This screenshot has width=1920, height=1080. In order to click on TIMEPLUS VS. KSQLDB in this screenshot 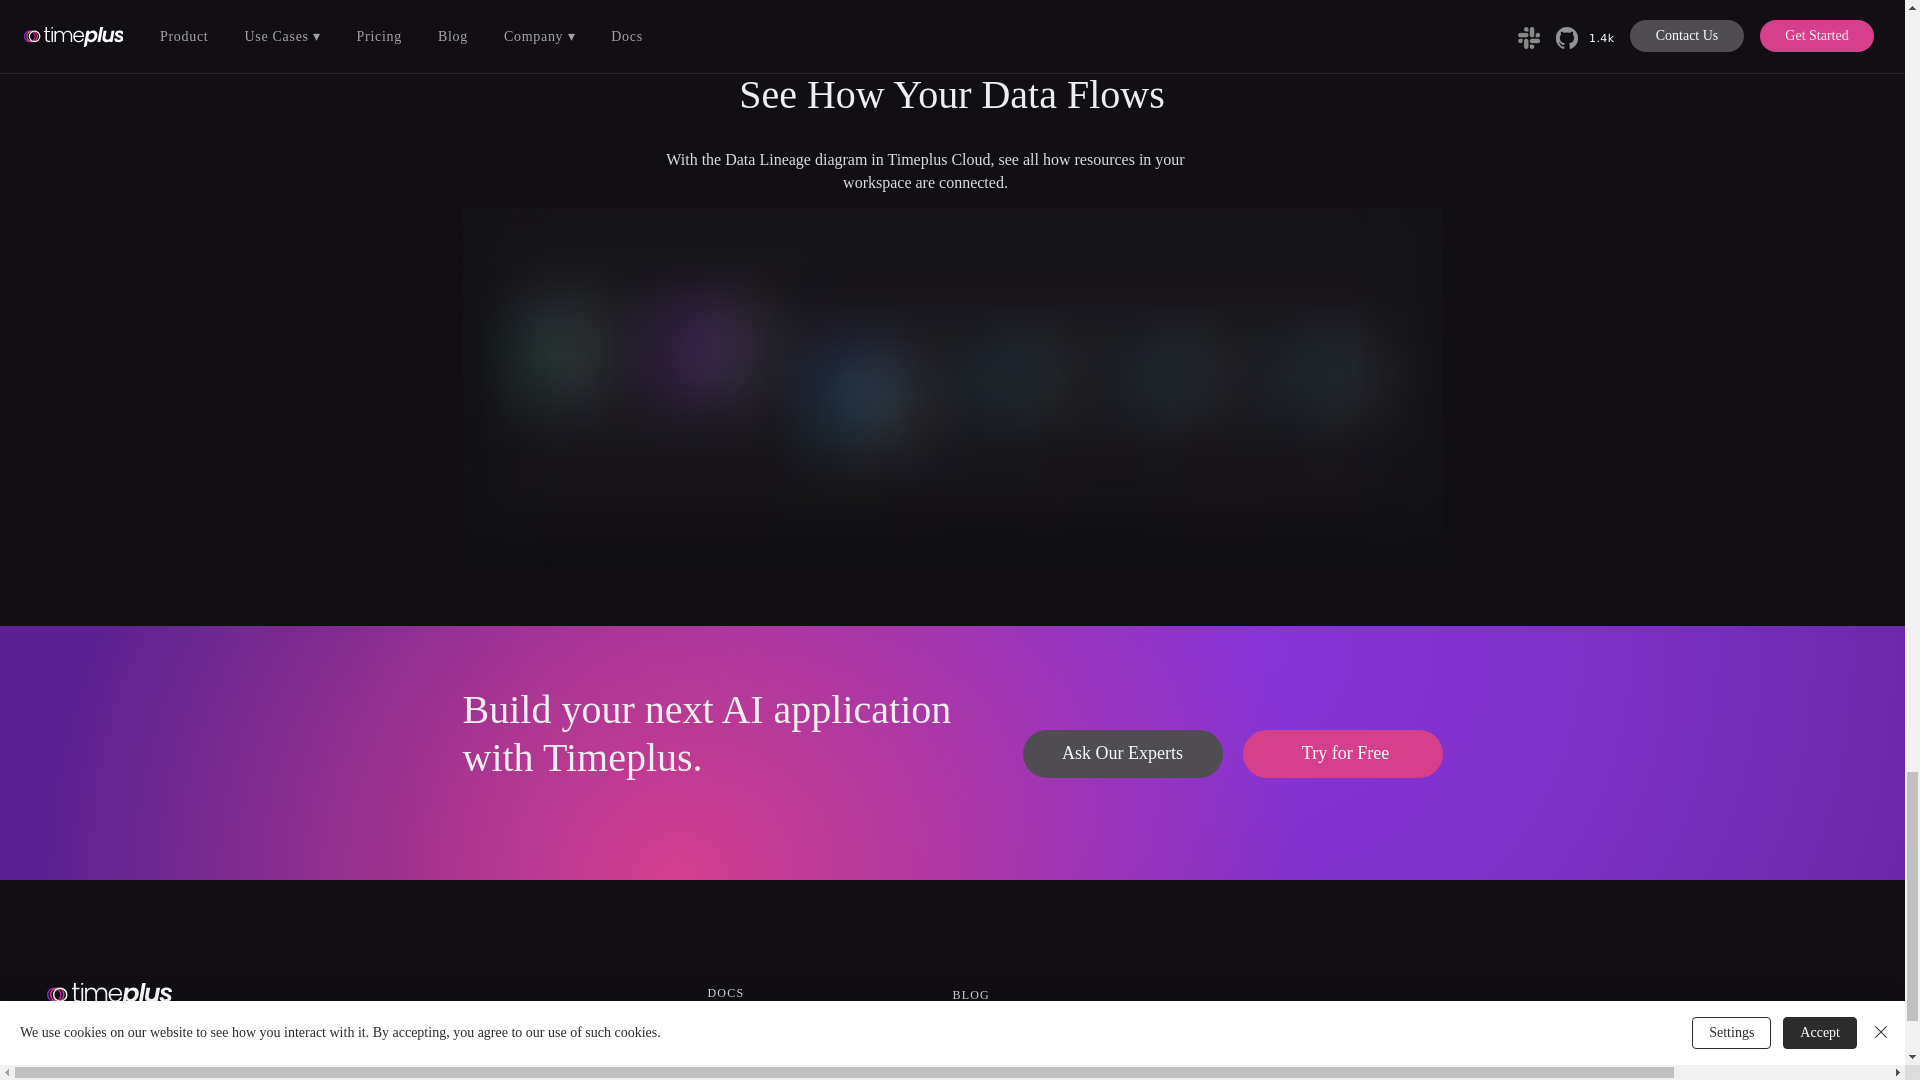, I will do `click(785, 1036)`.